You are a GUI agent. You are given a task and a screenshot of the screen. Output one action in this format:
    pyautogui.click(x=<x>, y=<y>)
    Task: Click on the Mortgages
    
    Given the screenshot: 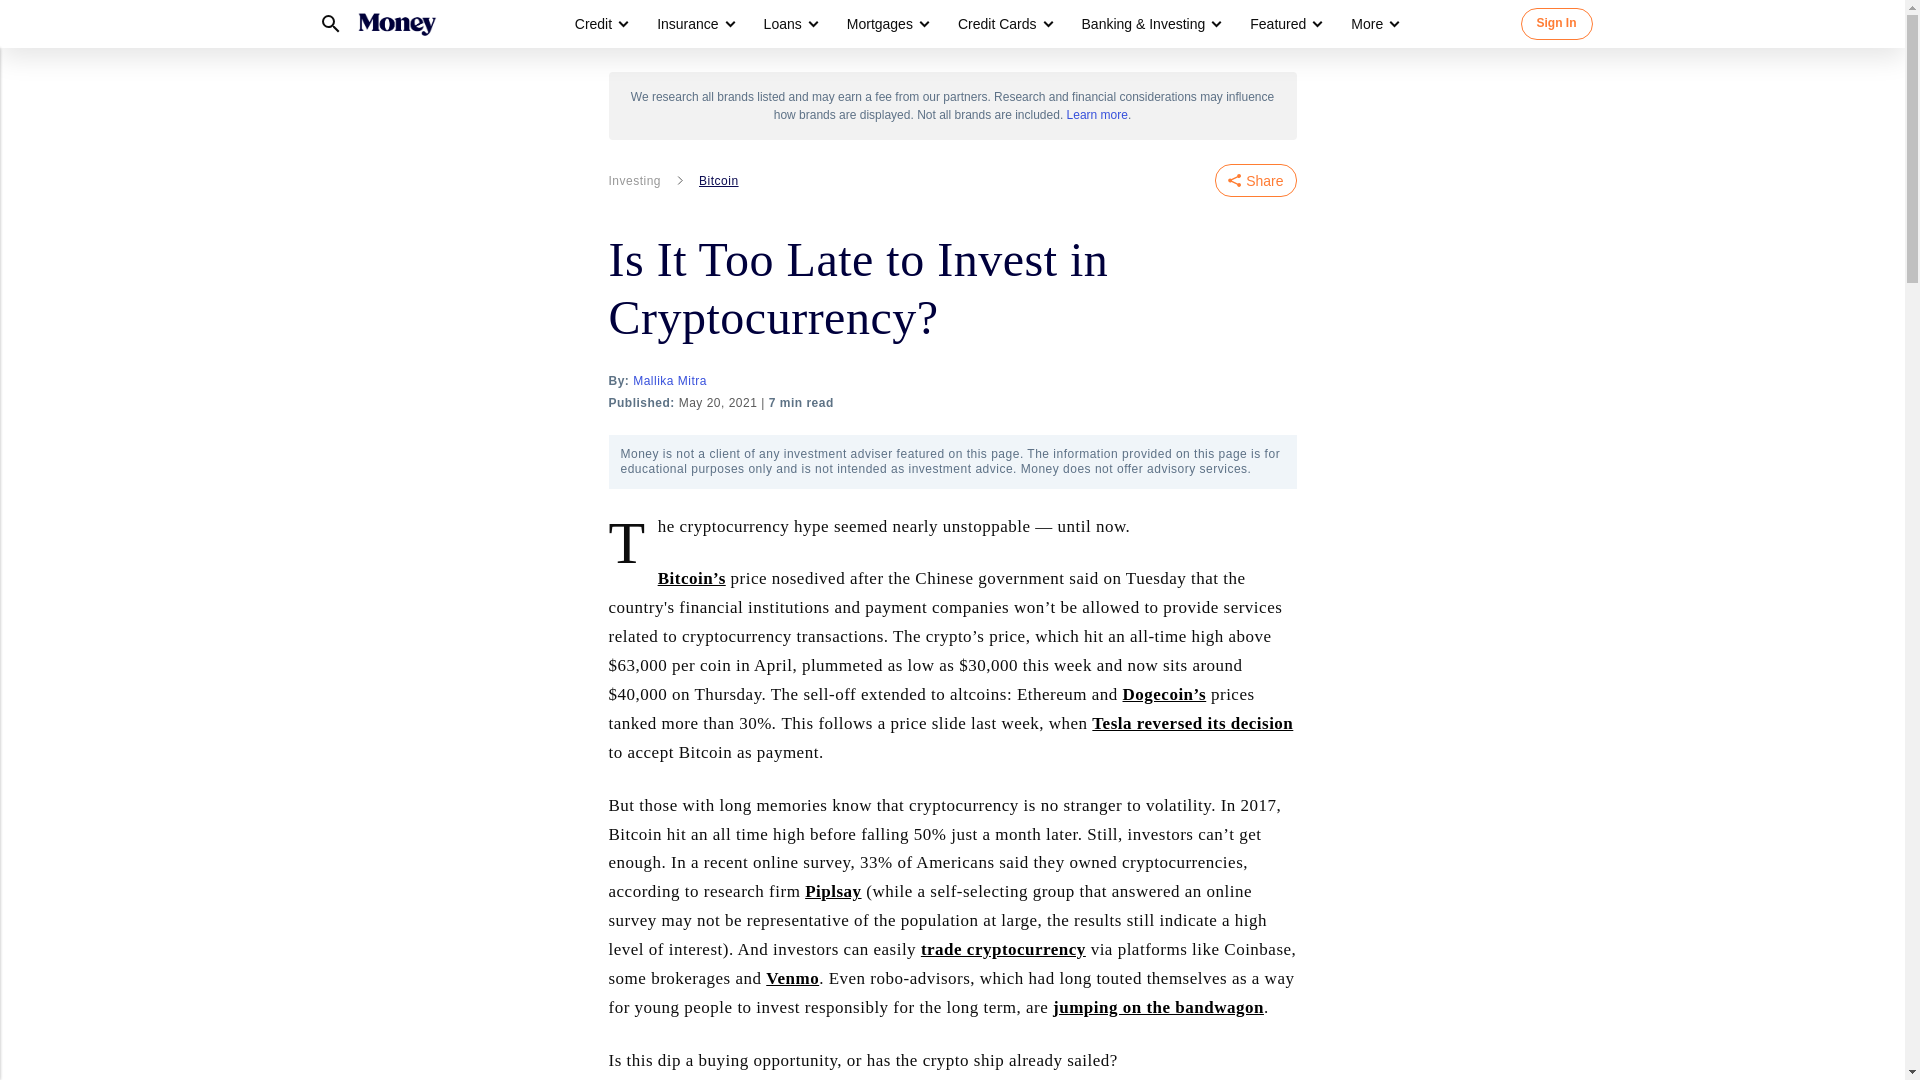 What is the action you would take?
    pyautogui.click(x=880, y=24)
    